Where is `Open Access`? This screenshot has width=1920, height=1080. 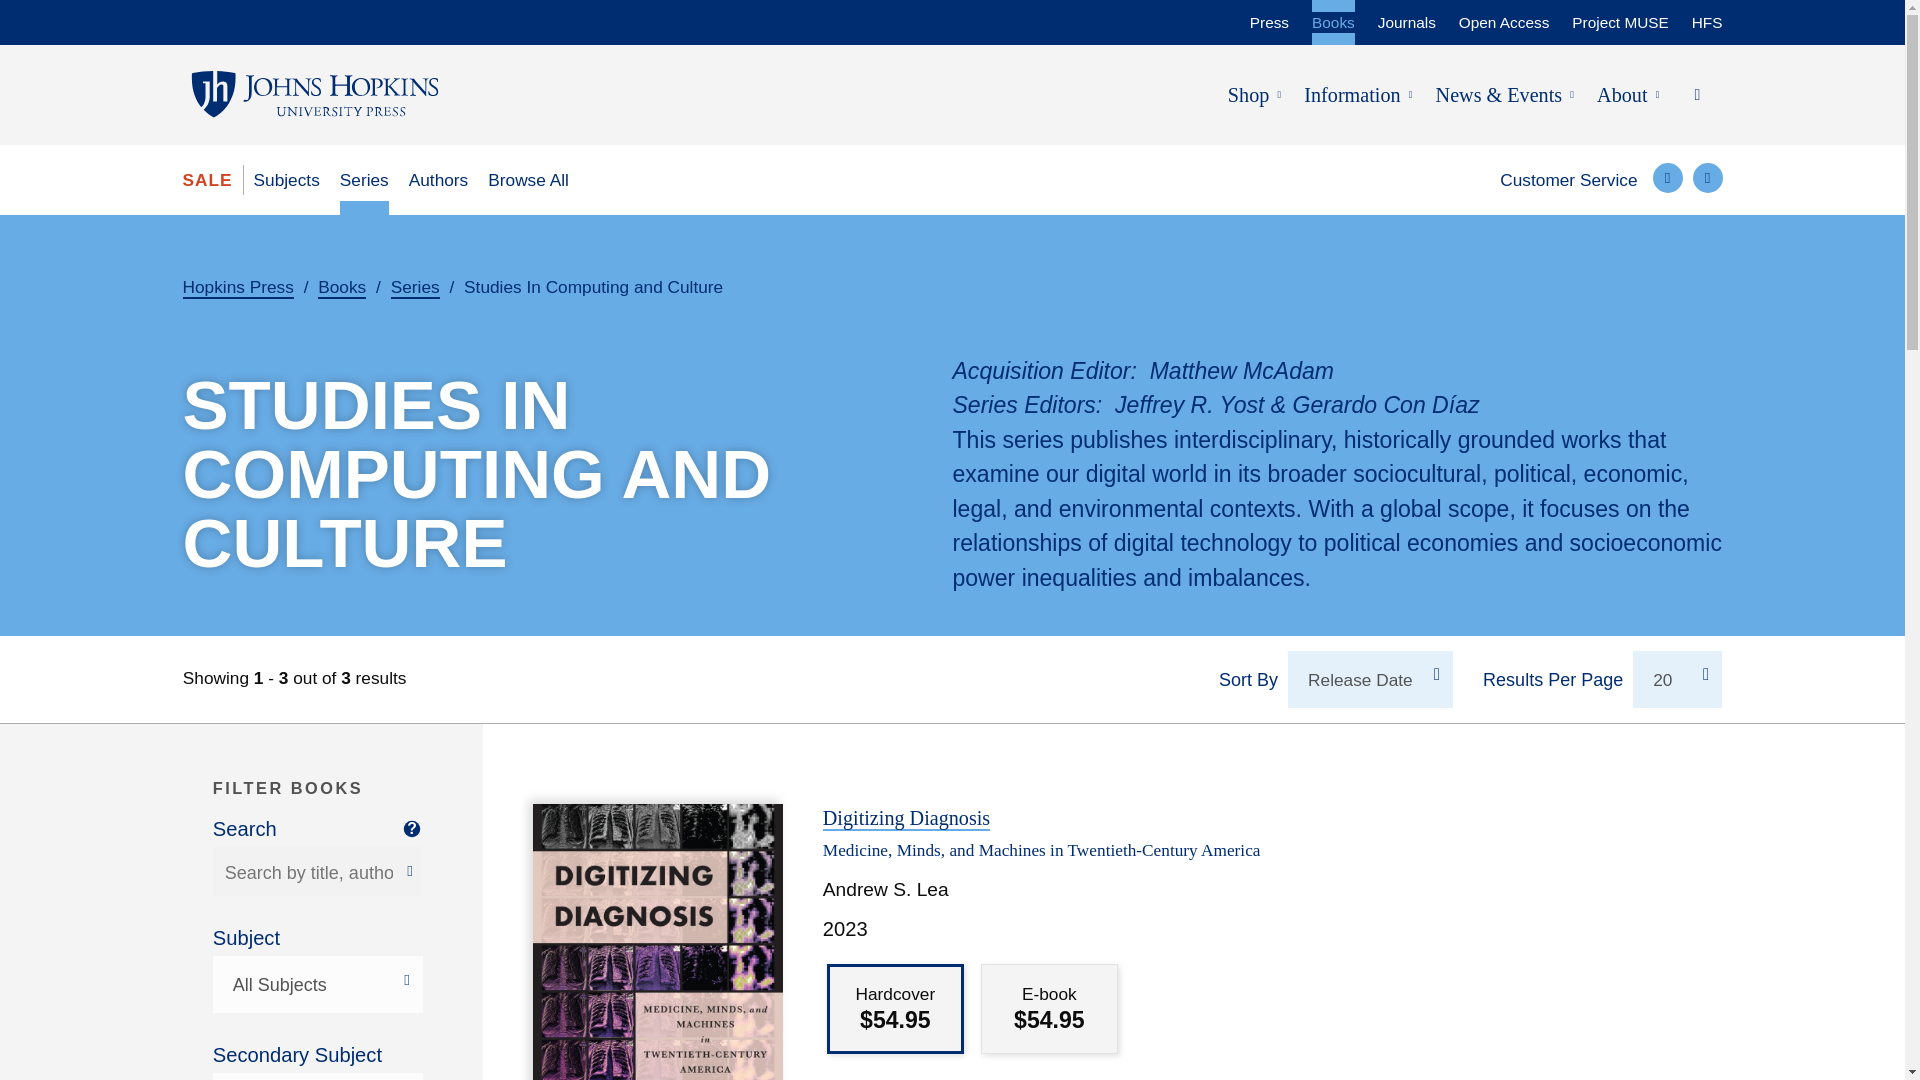 Open Access is located at coordinates (1504, 16).